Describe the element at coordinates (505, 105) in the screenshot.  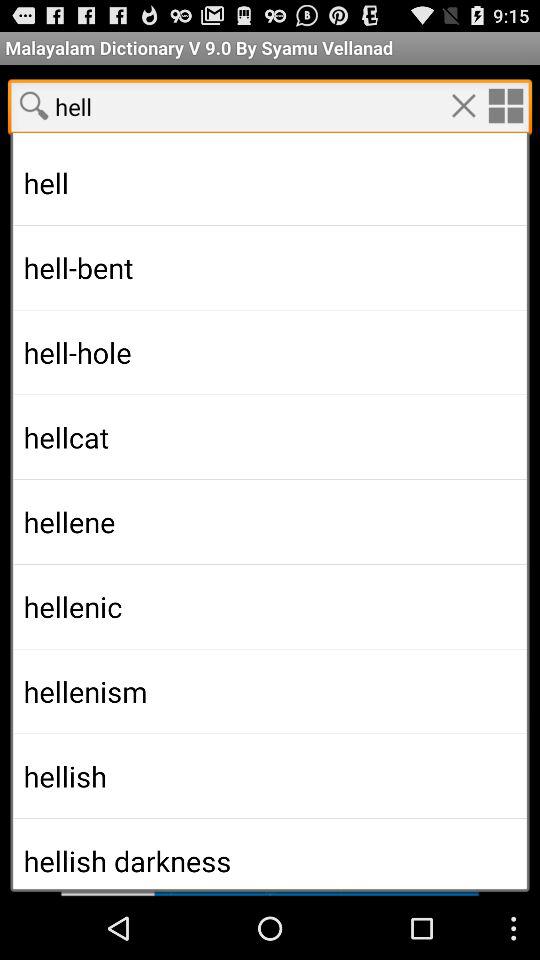
I see `home page button` at that location.